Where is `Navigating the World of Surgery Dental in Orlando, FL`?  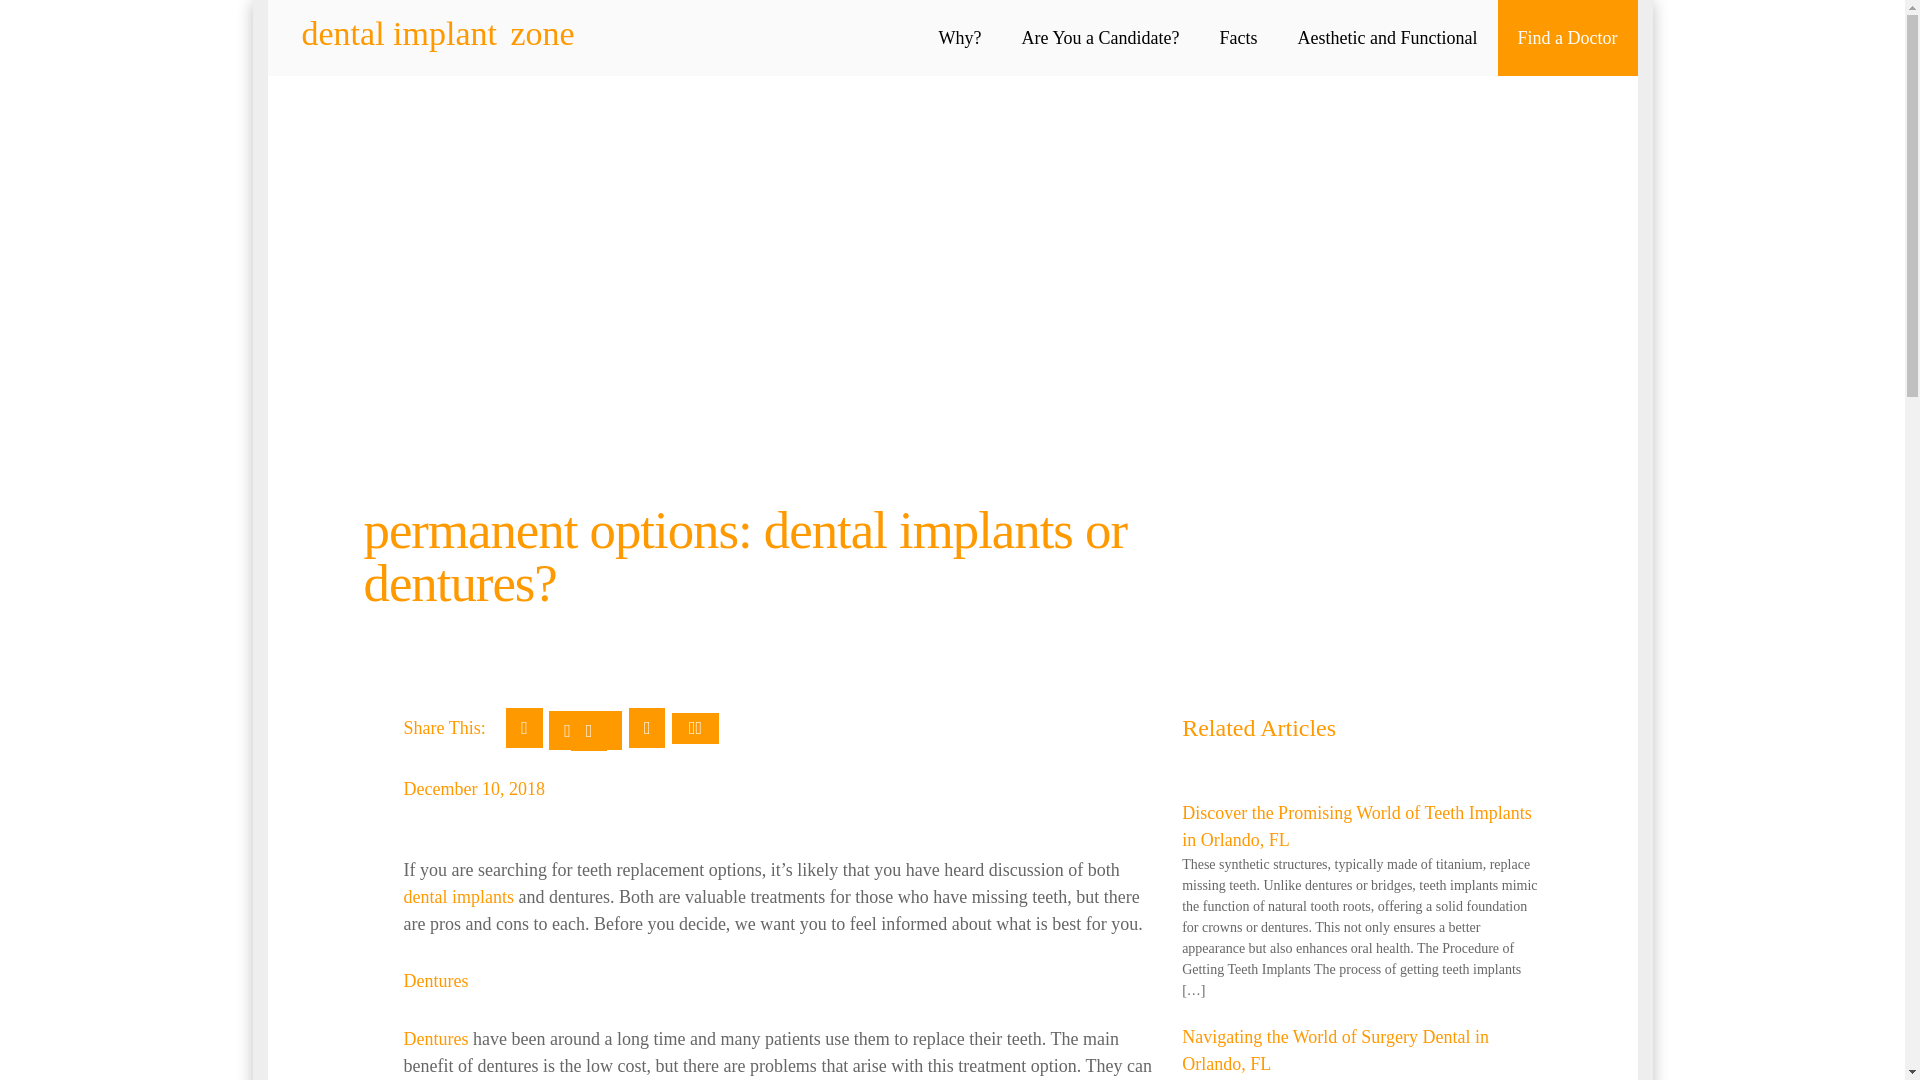
Navigating the World of Surgery Dental in Orlando, FL is located at coordinates (1336, 1050).